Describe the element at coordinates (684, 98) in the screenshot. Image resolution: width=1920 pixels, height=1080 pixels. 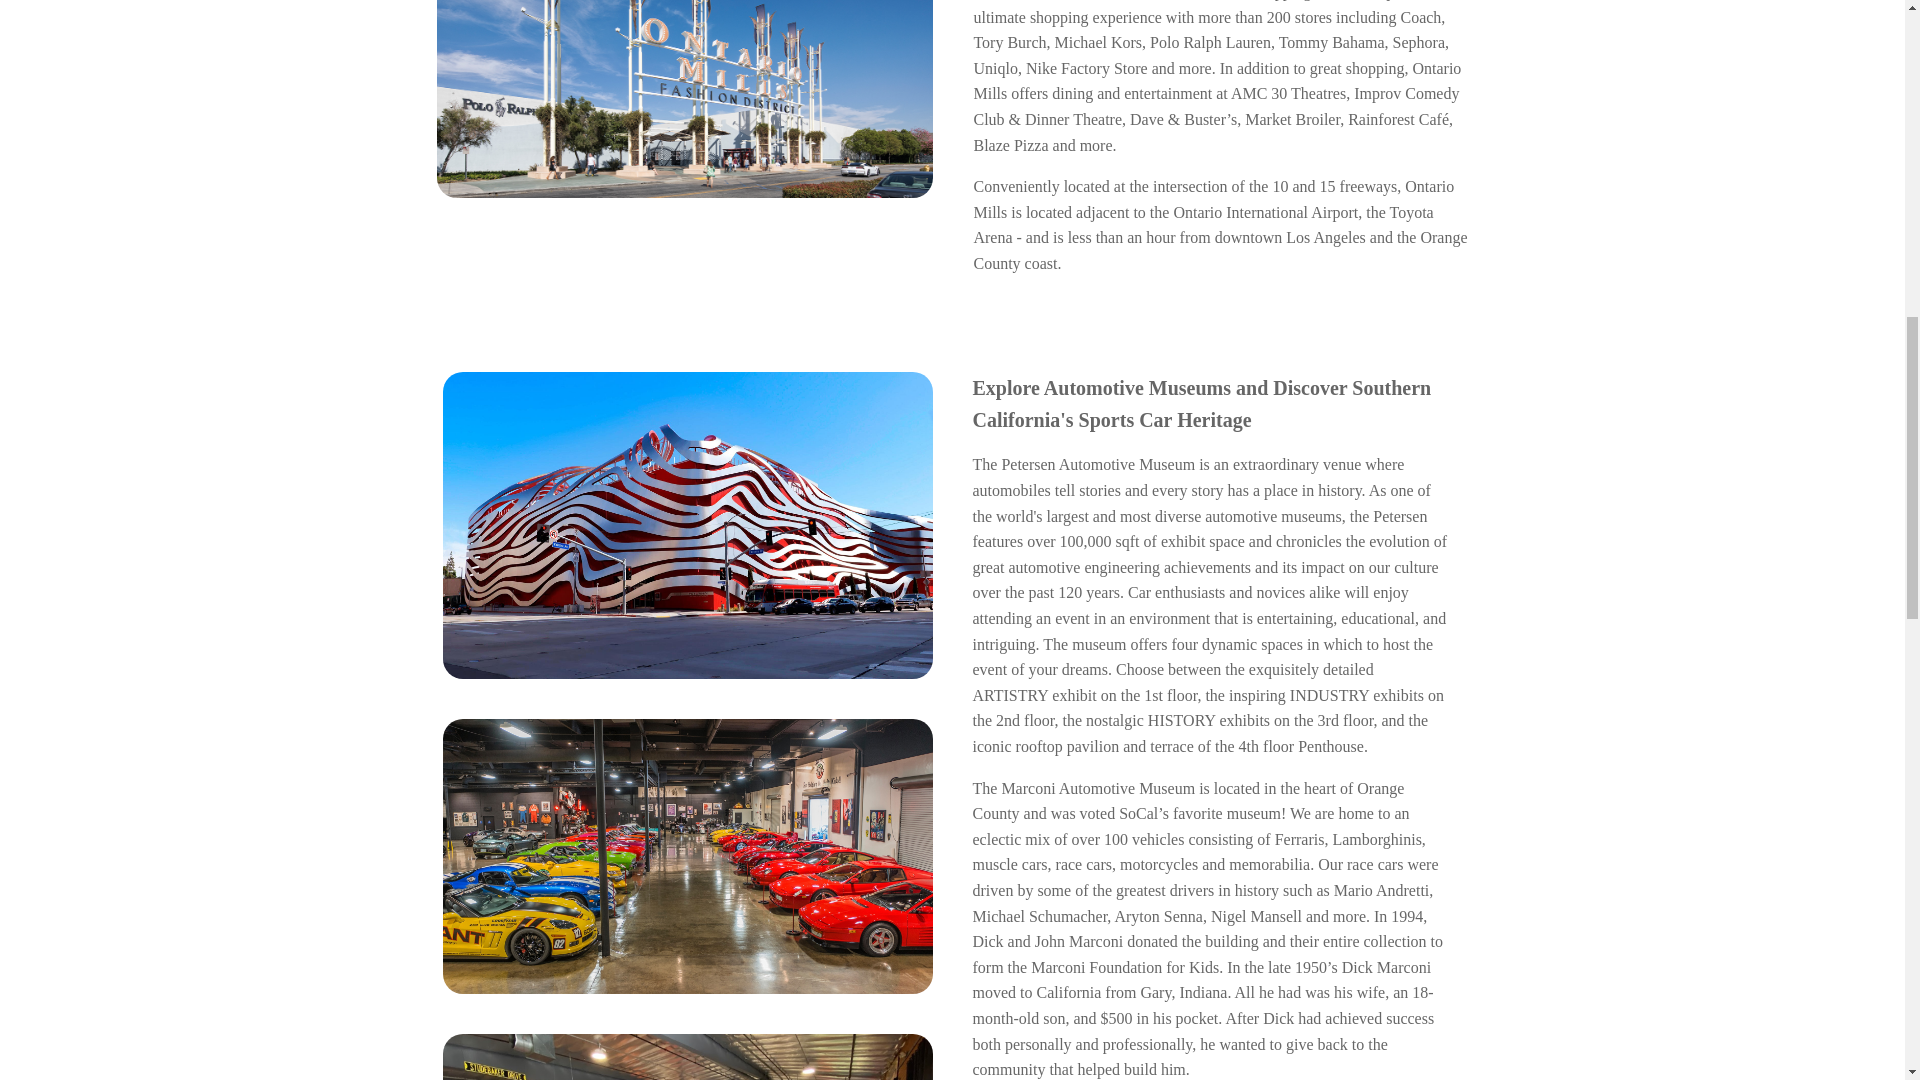
I see `Ontario Mills` at that location.